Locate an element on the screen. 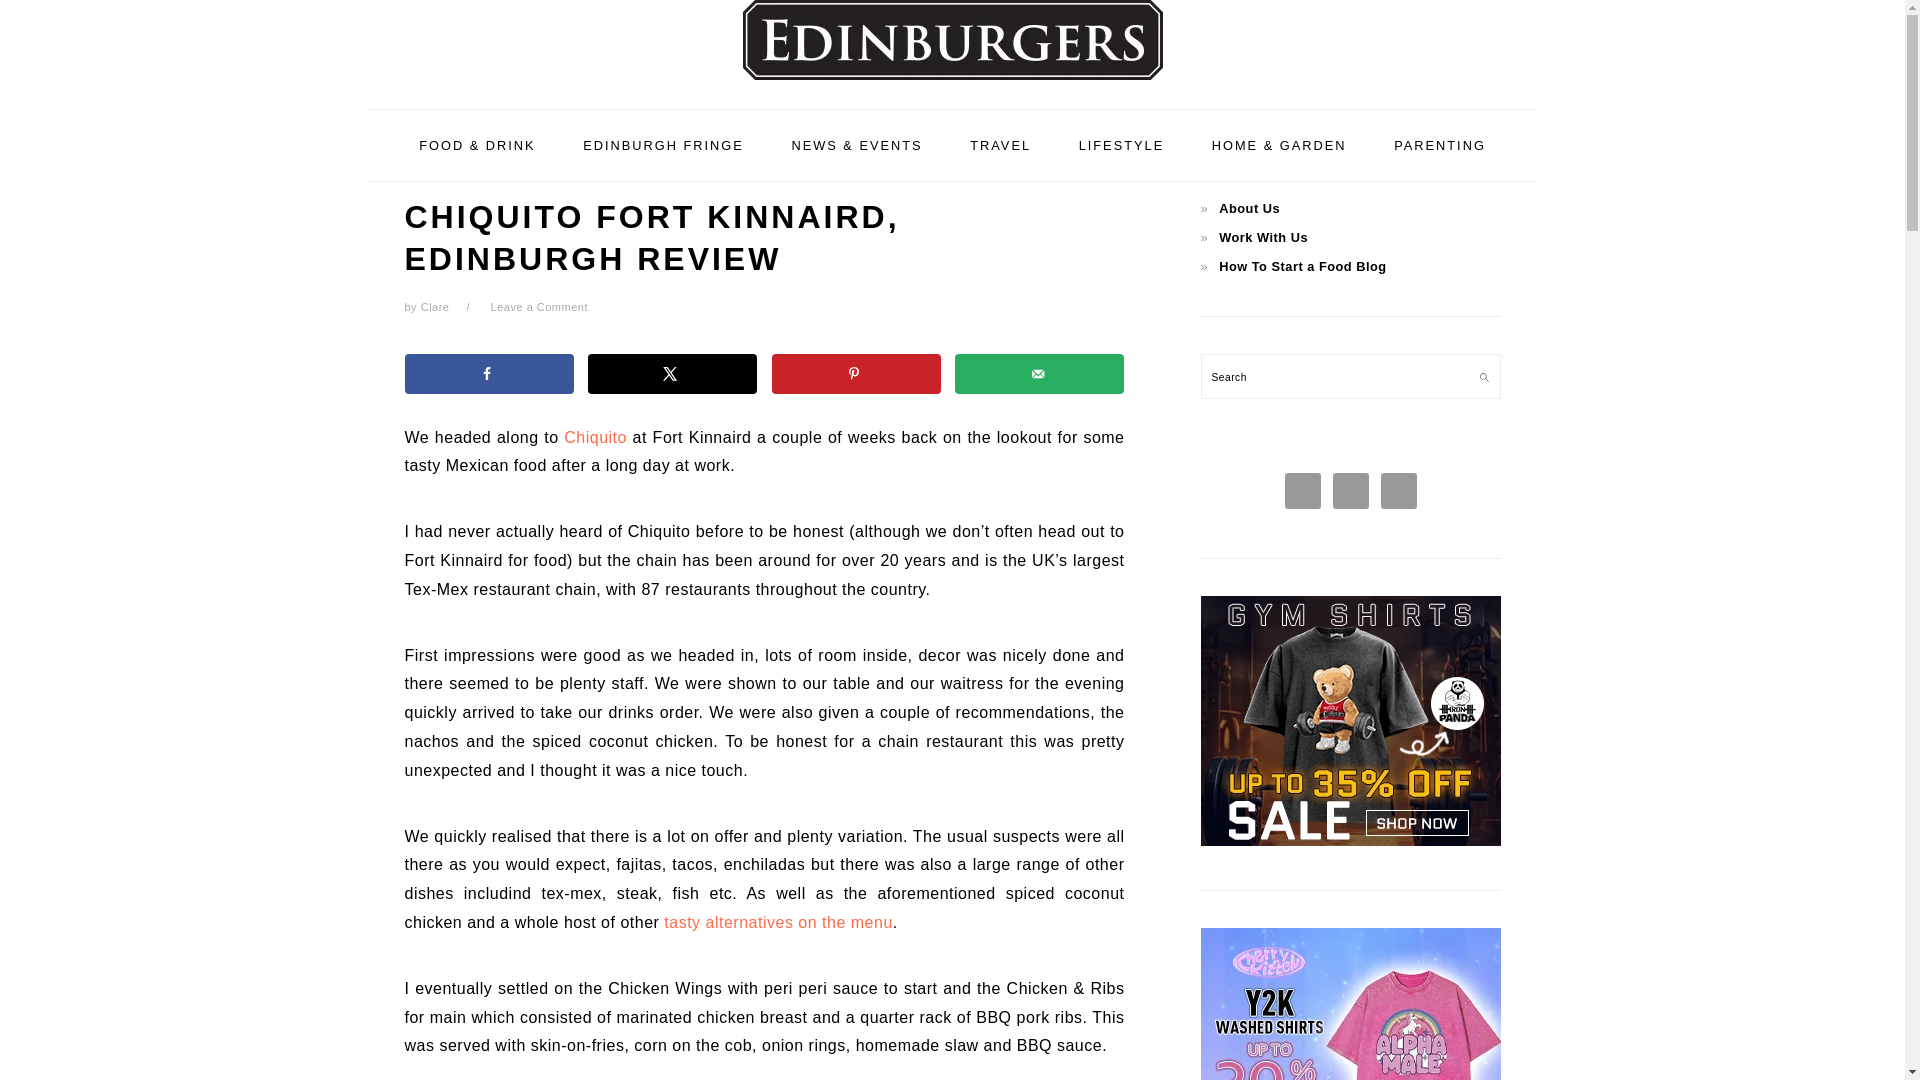  Chiquito is located at coordinates (596, 437).